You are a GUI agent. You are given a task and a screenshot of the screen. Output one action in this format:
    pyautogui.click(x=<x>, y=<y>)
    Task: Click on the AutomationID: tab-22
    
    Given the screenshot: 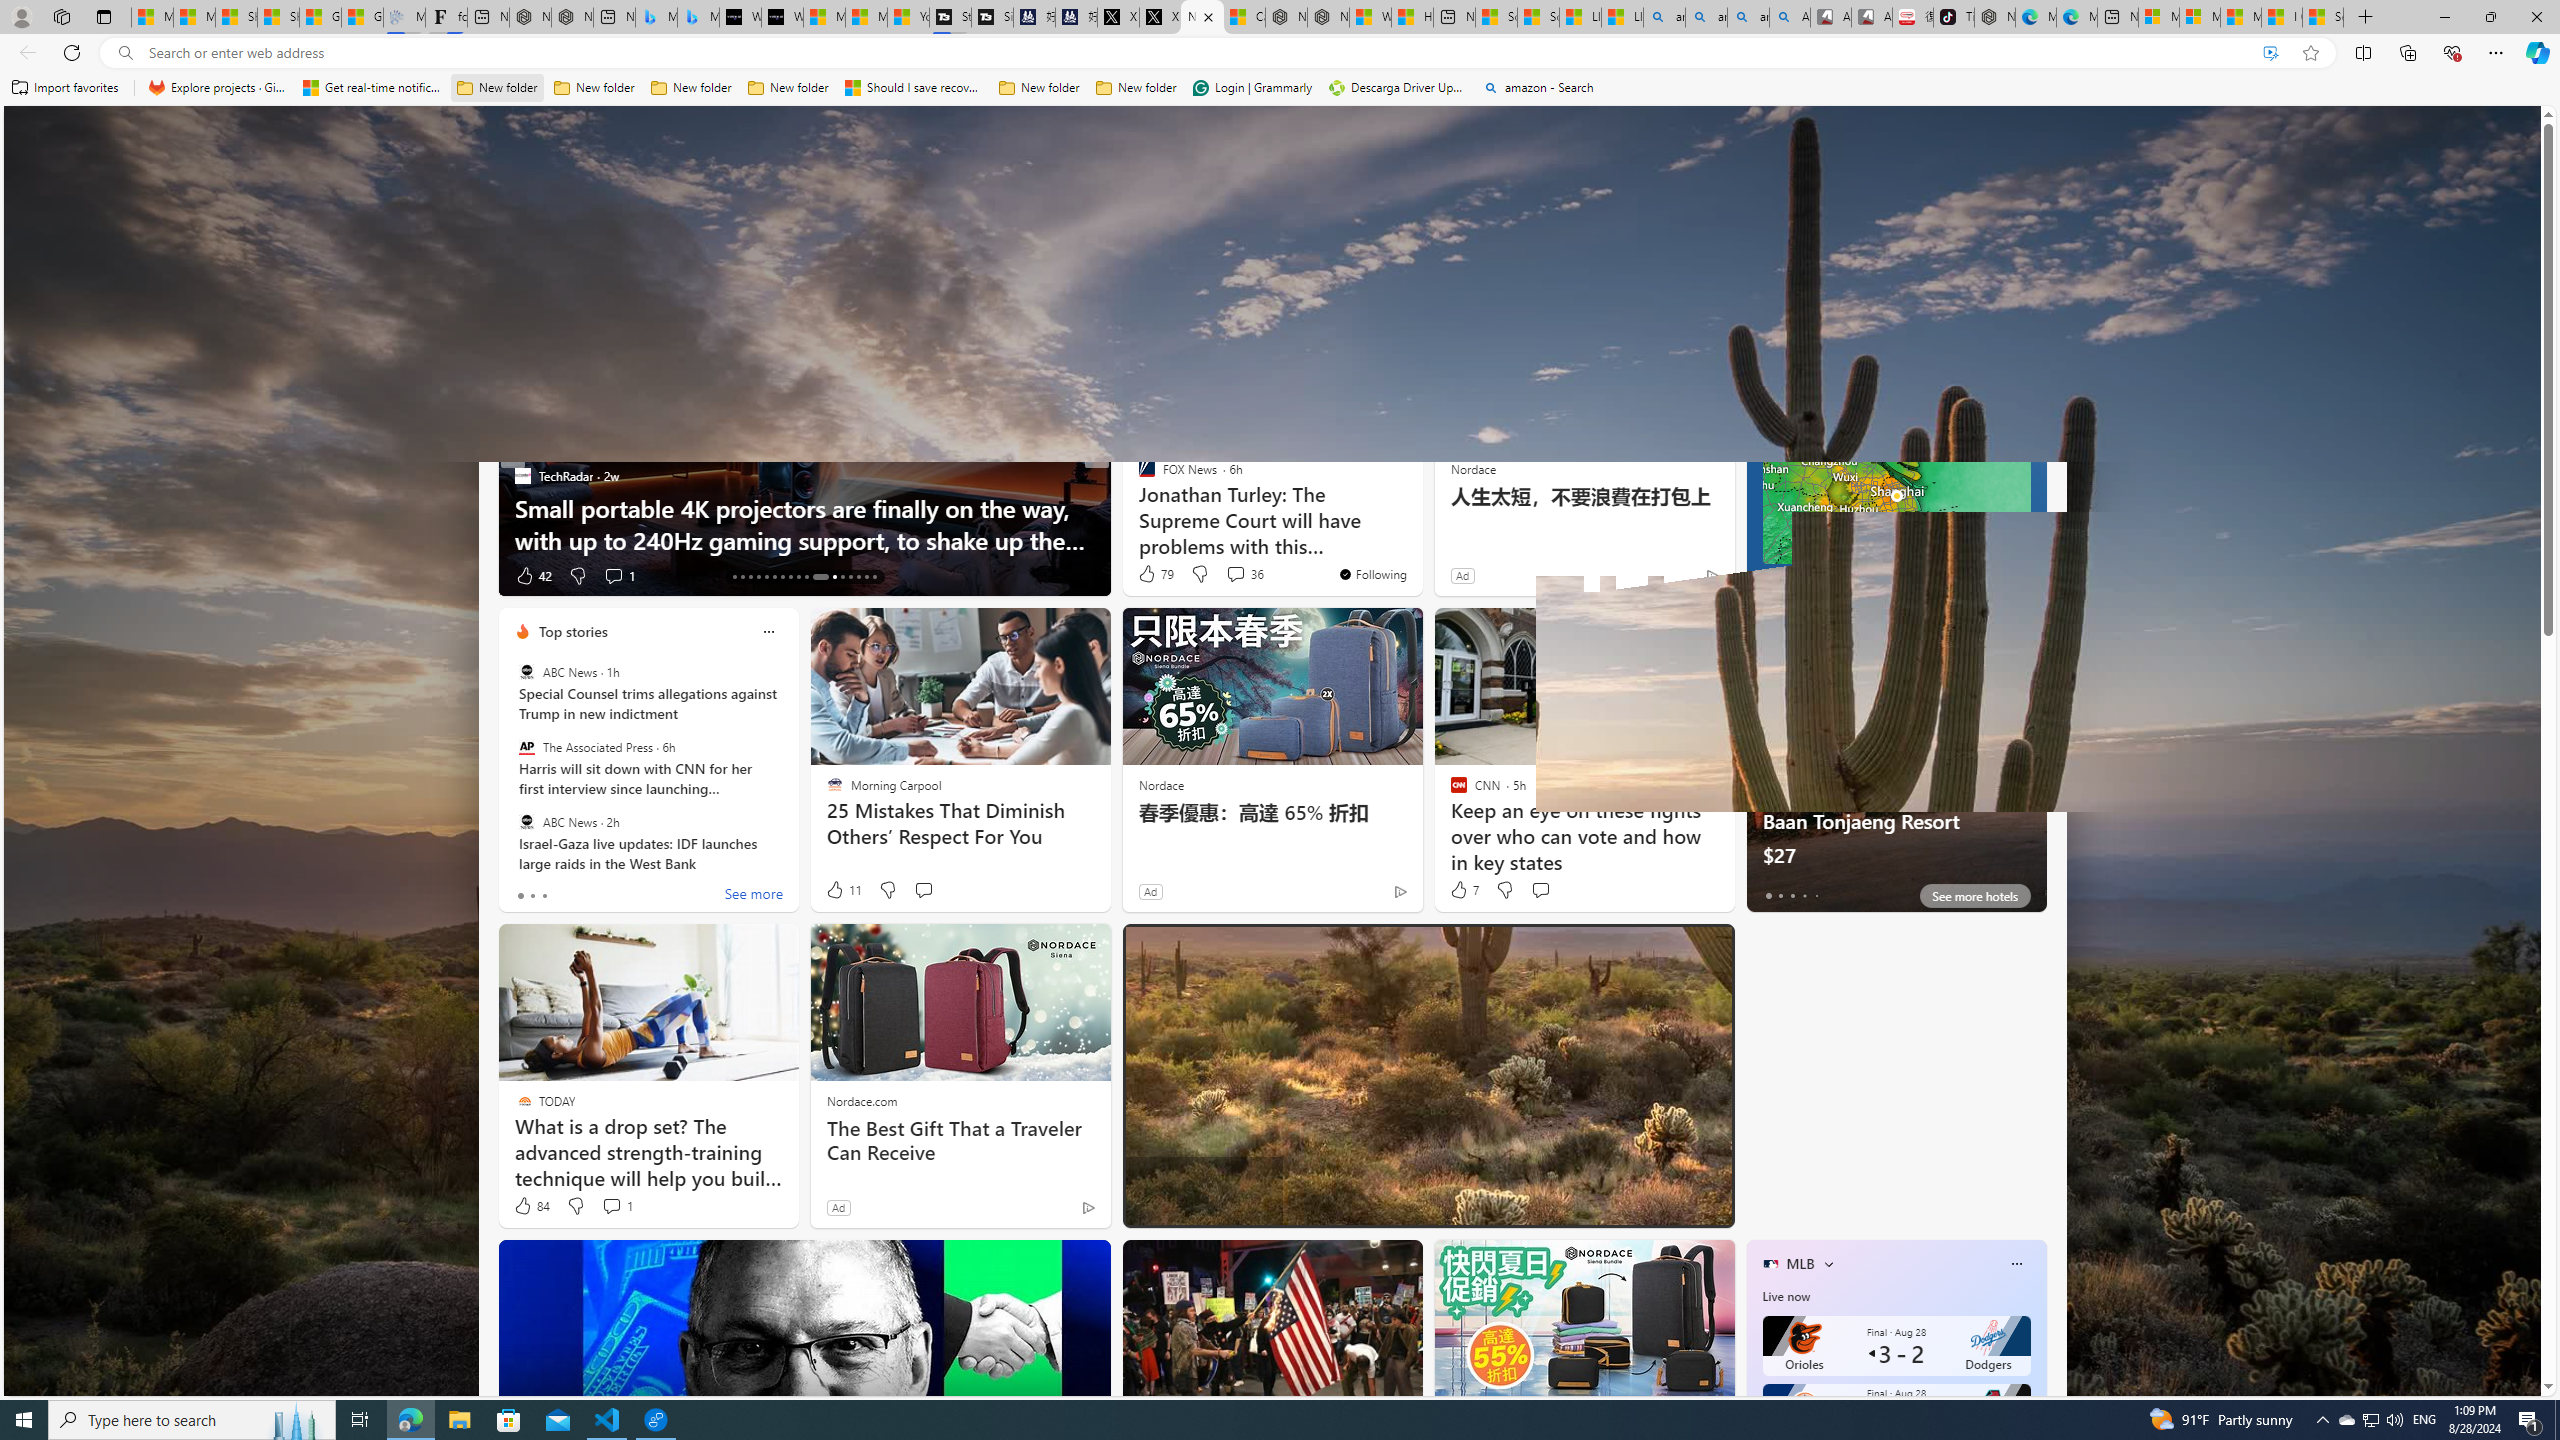 What is the action you would take?
    pyautogui.click(x=806, y=577)
    